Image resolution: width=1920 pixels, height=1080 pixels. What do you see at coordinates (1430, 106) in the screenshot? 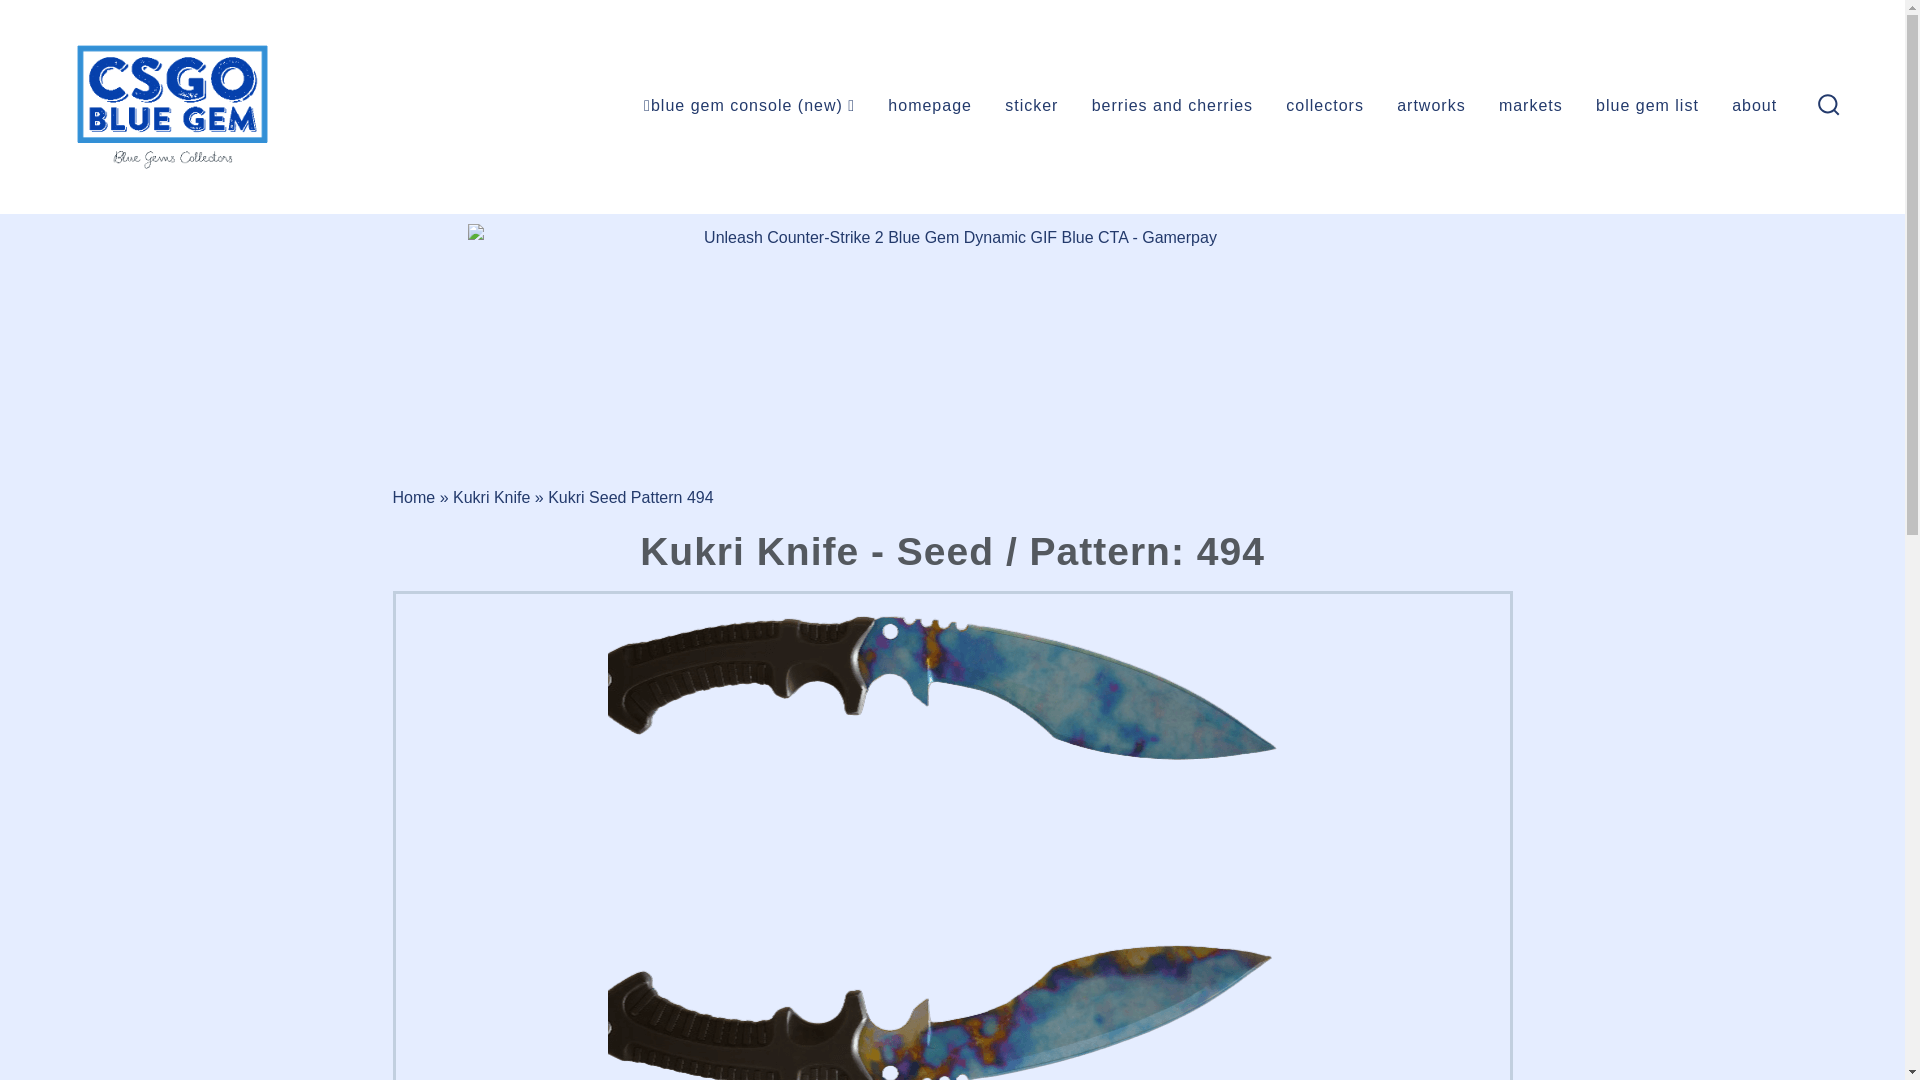
I see `artworks` at bounding box center [1430, 106].